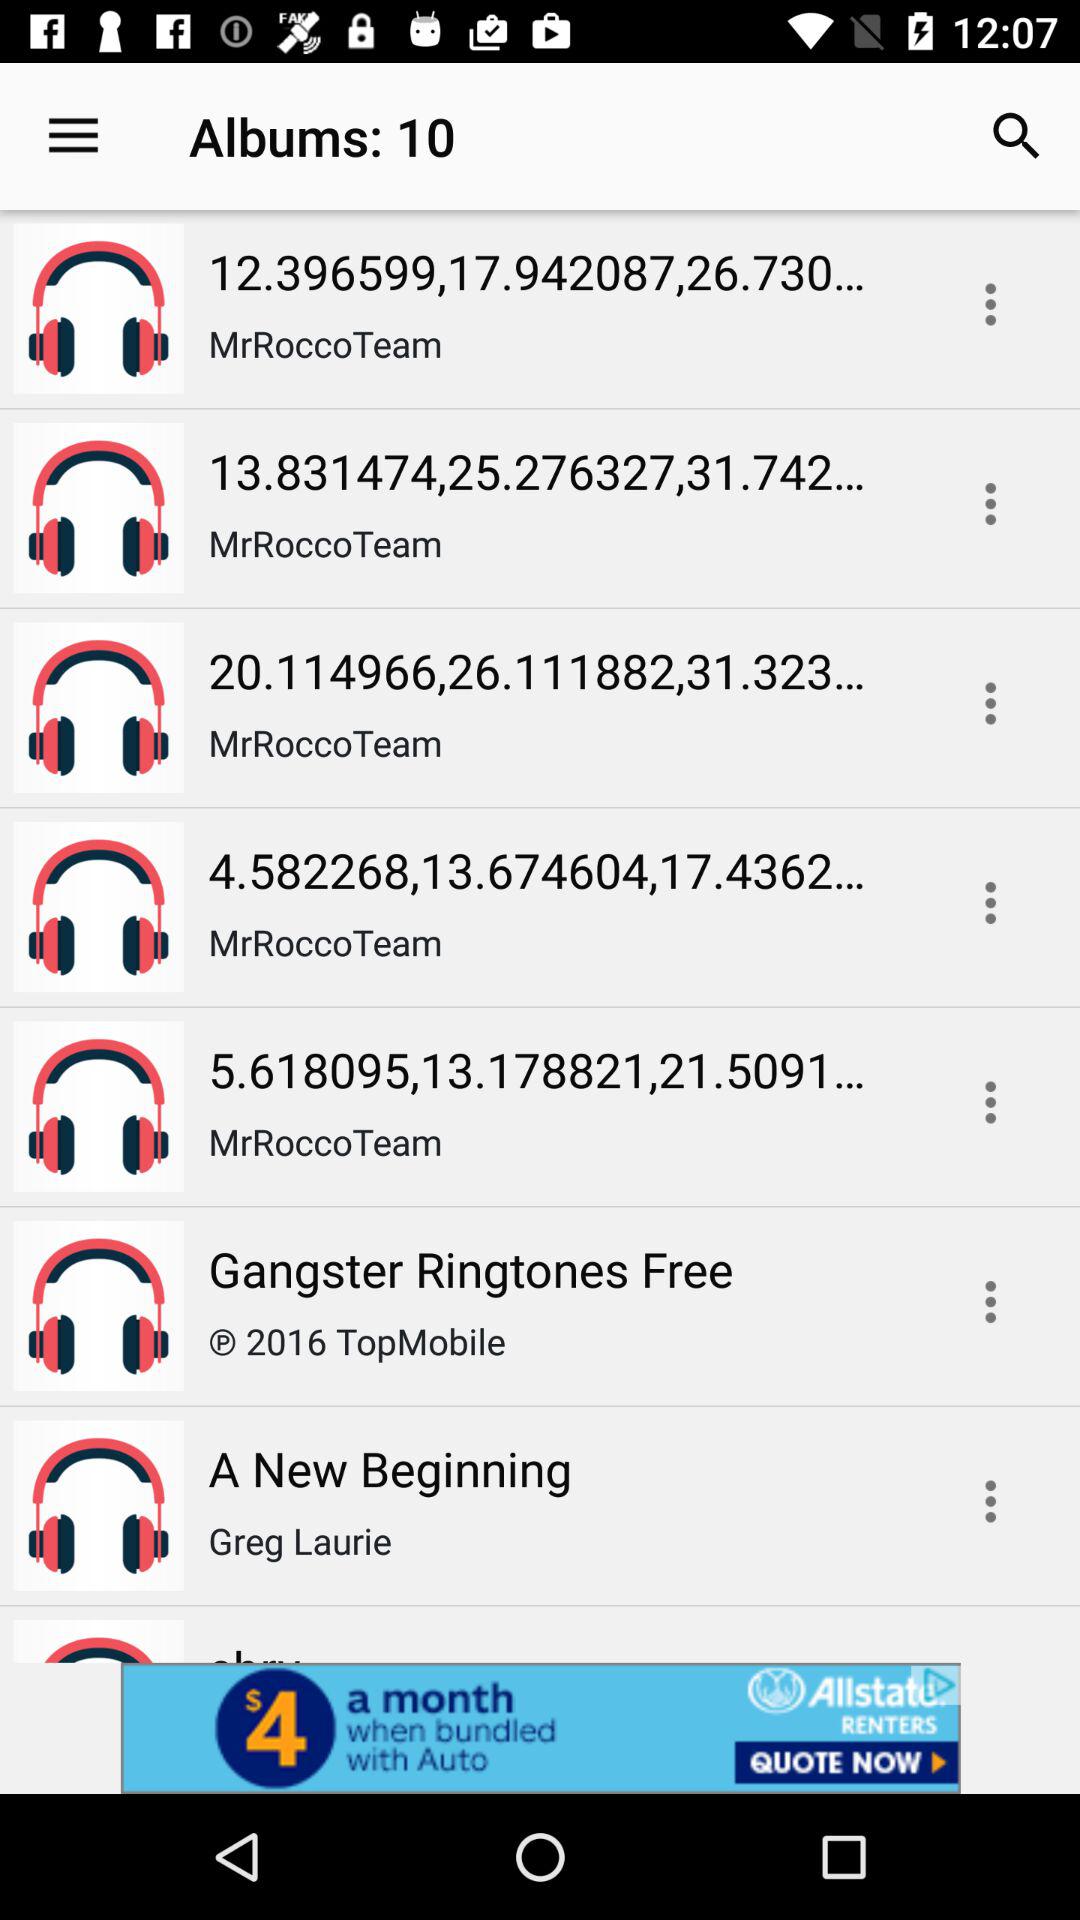 The image size is (1080, 1920). What do you see at coordinates (990, 902) in the screenshot?
I see `more details` at bounding box center [990, 902].